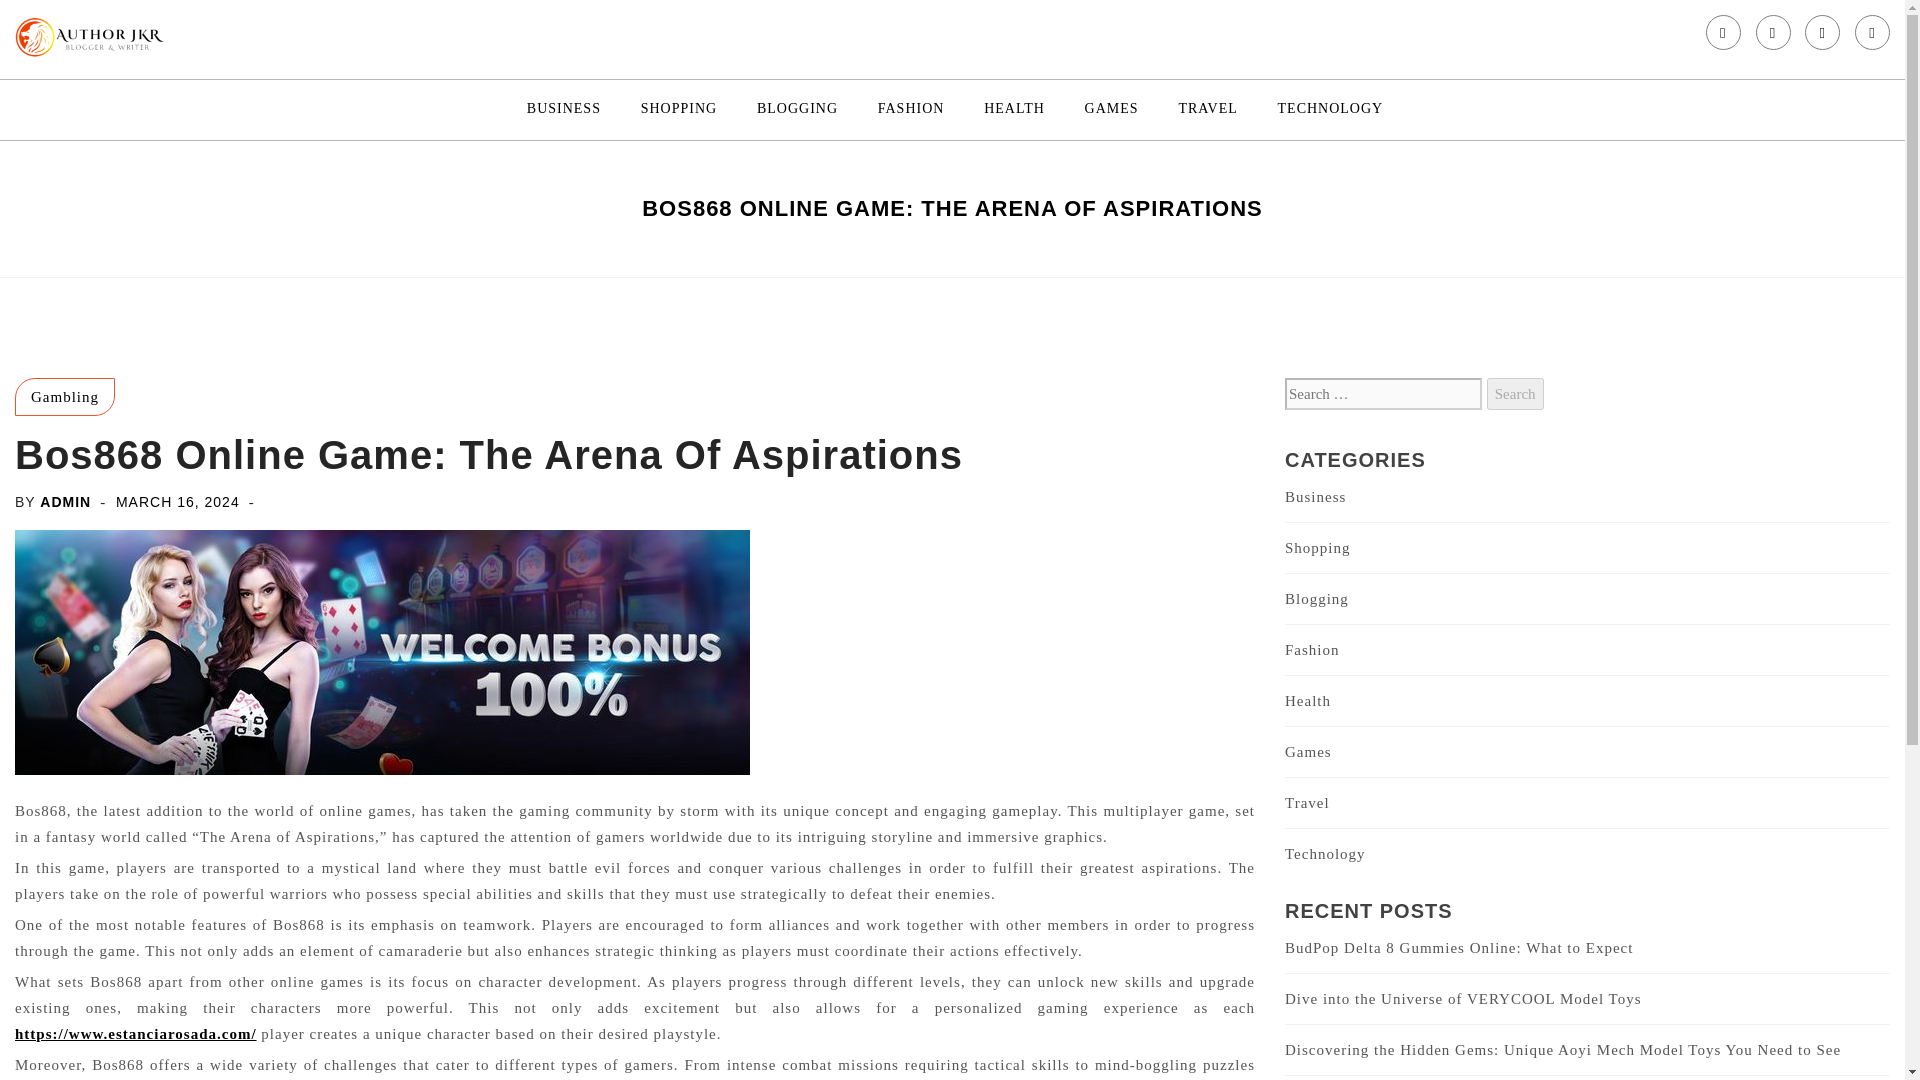 The image size is (1920, 1080). I want to click on Shopping, so click(1318, 548).